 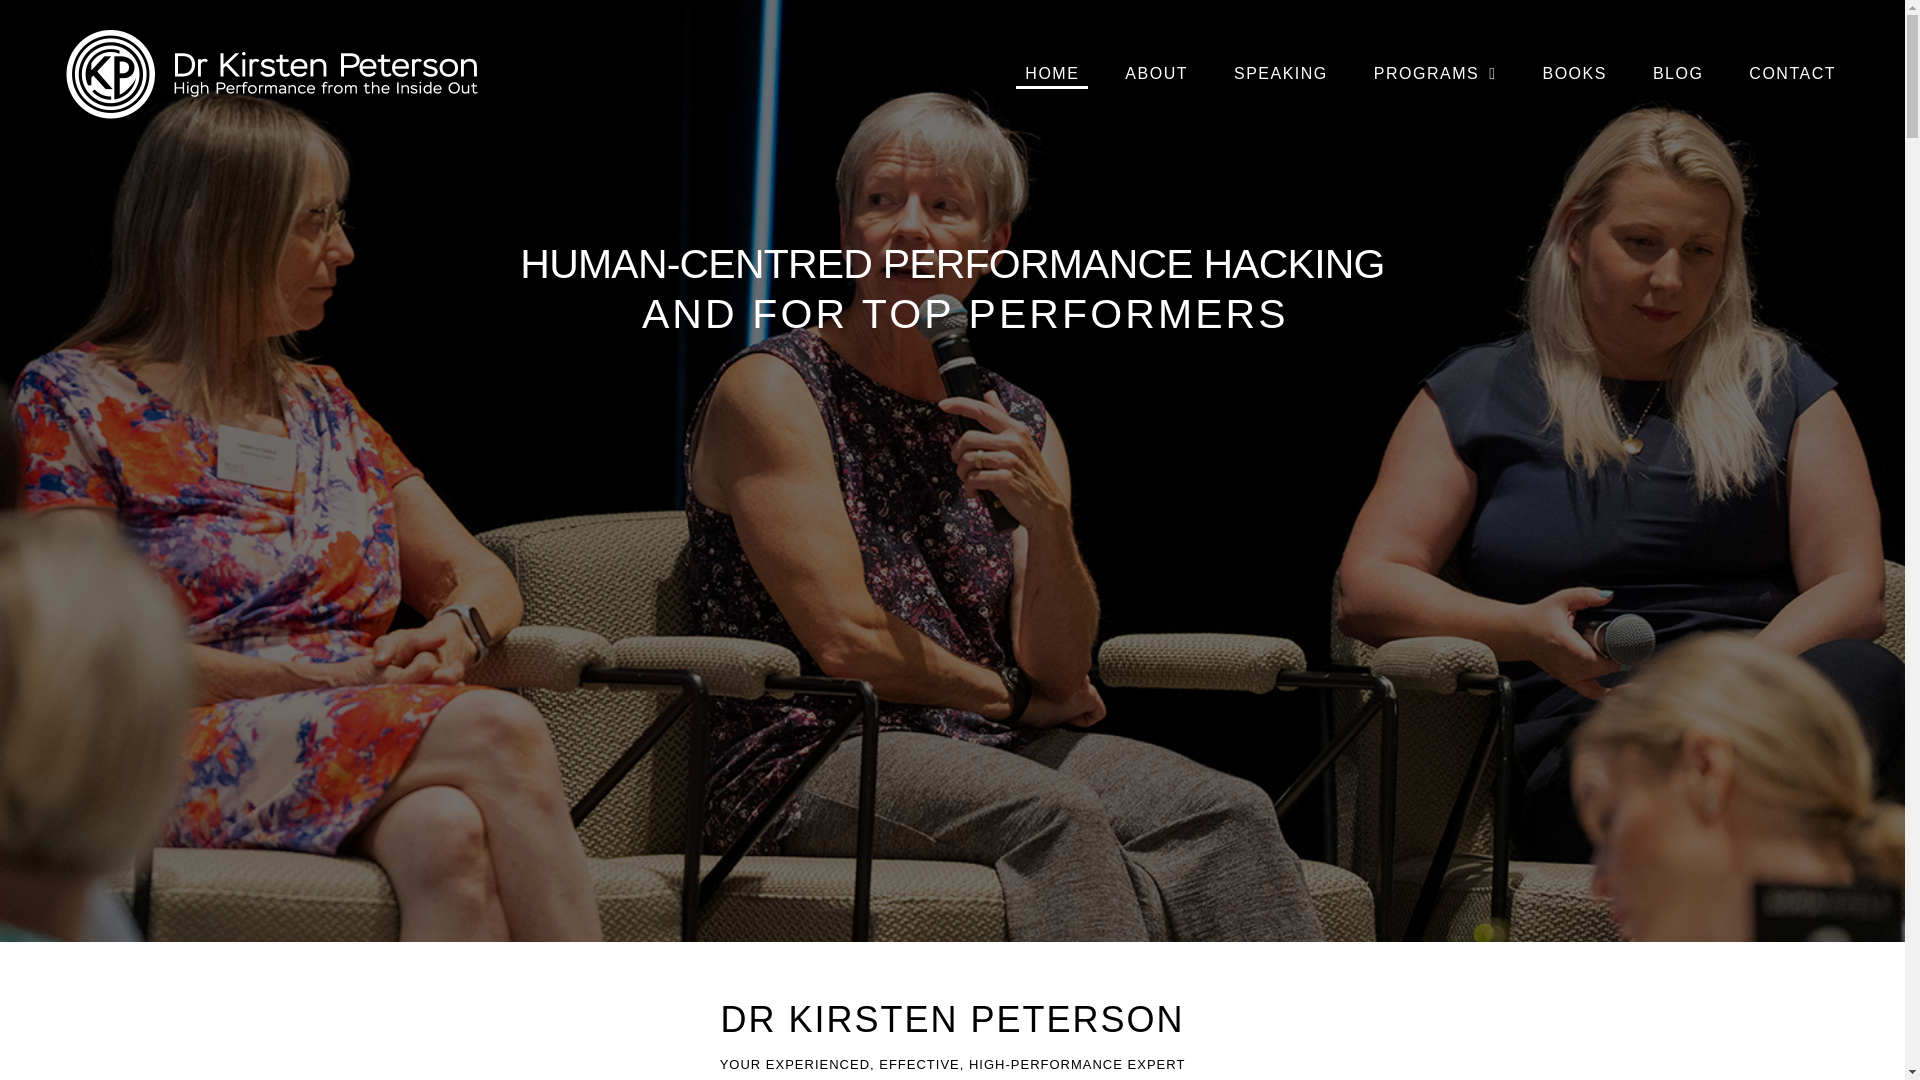 What do you see at coordinates (1678, 74) in the screenshot?
I see `BLOG` at bounding box center [1678, 74].